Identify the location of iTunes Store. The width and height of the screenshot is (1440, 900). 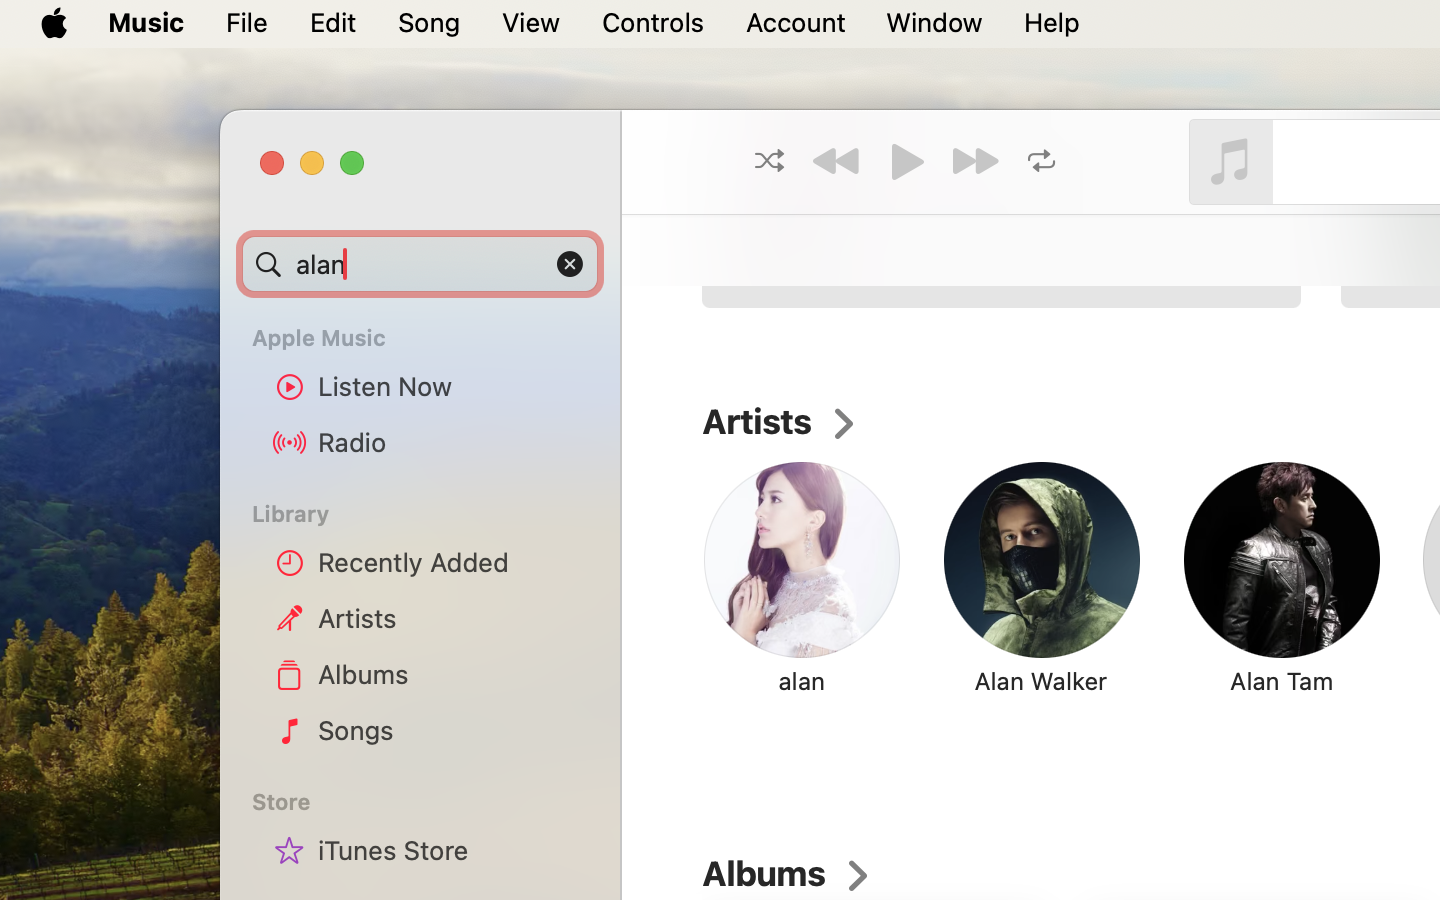
(451, 850).